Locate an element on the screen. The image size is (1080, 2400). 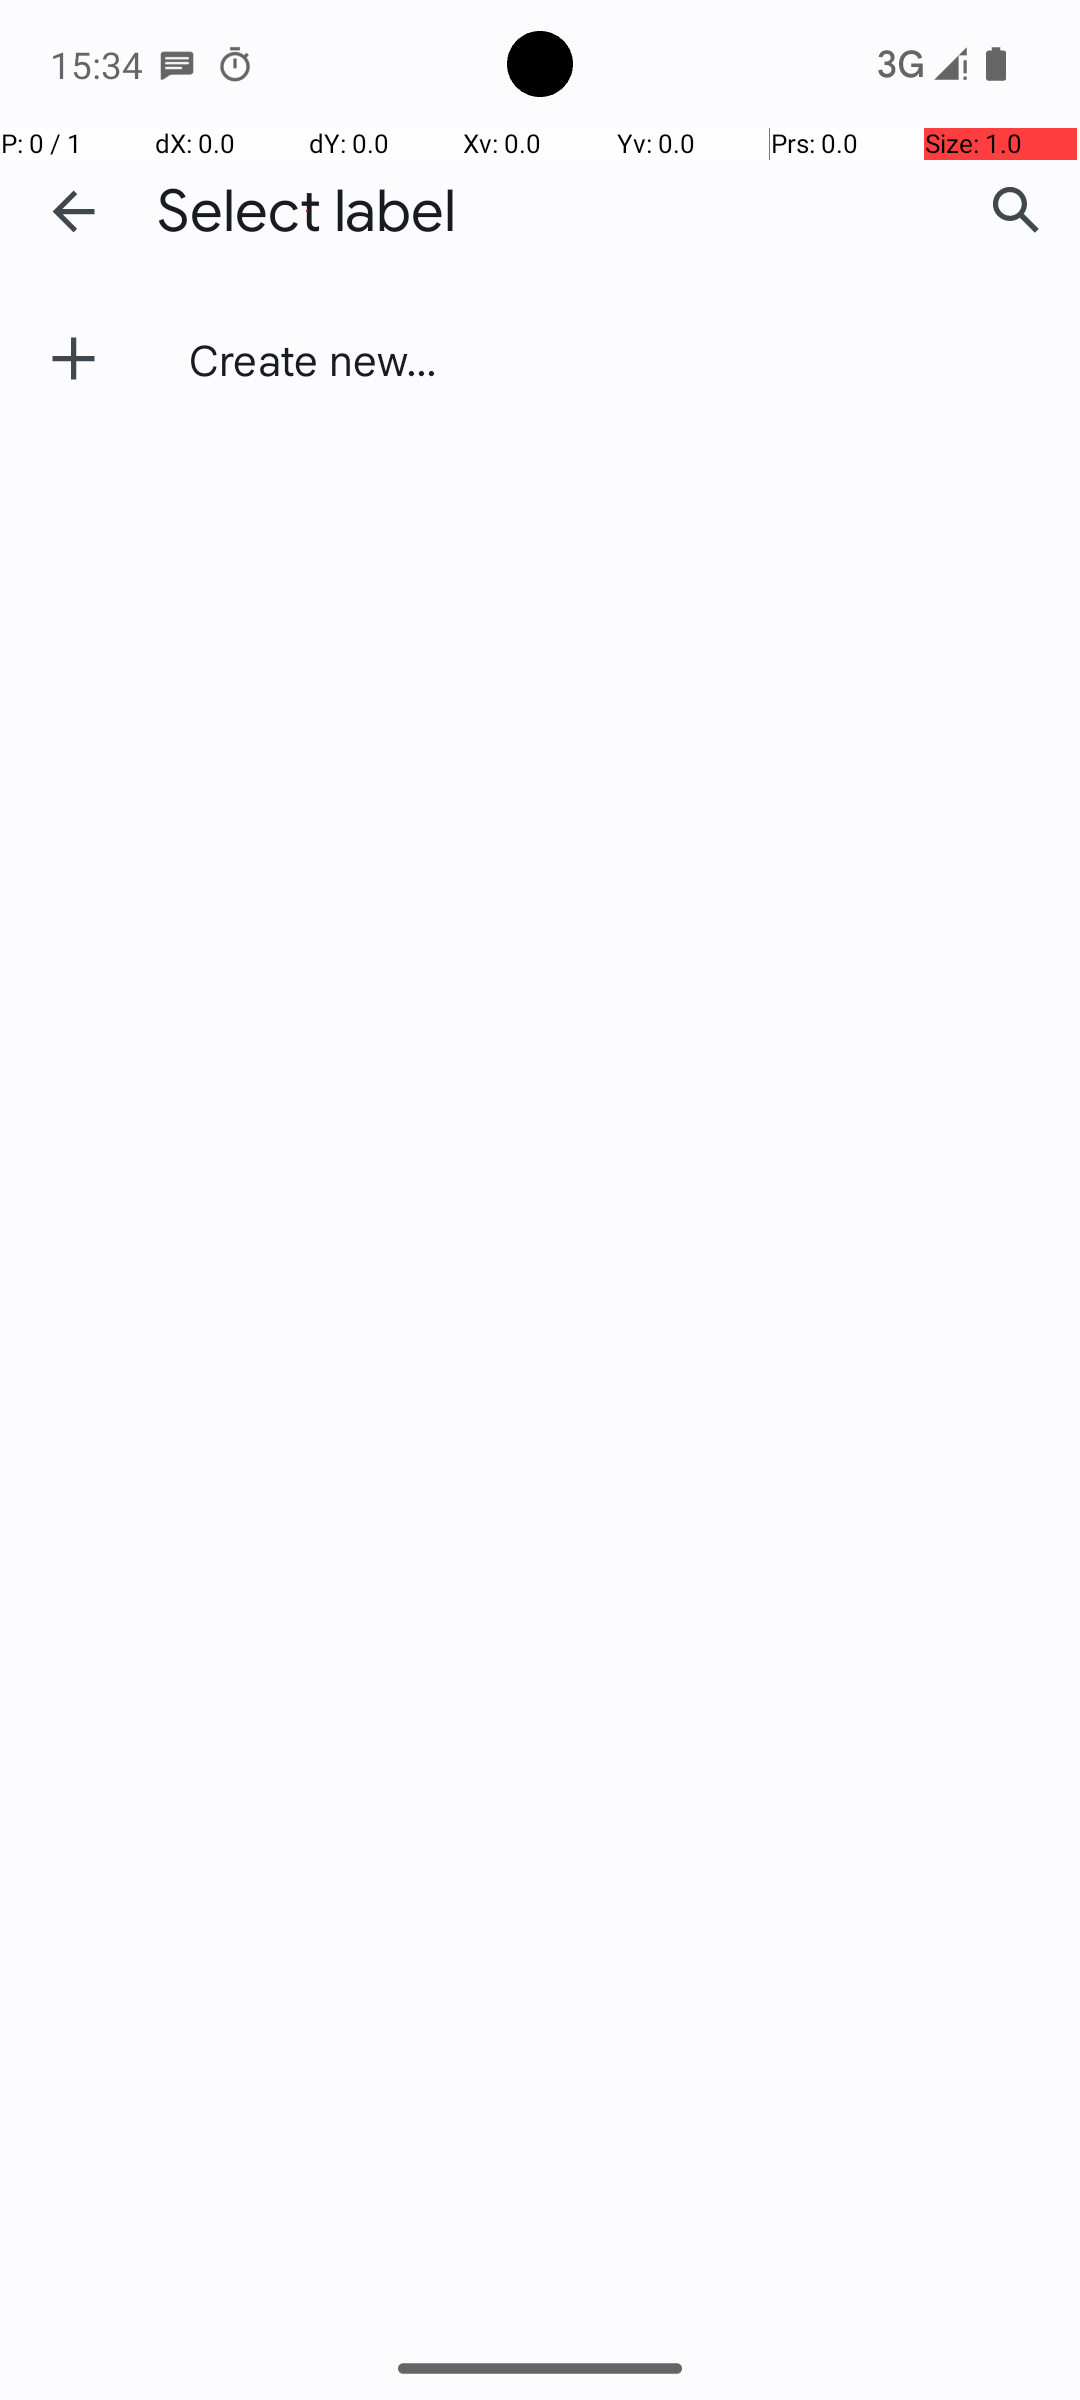
SMS Messenger notification: Sophie Gonzalez is located at coordinates (177, 64).